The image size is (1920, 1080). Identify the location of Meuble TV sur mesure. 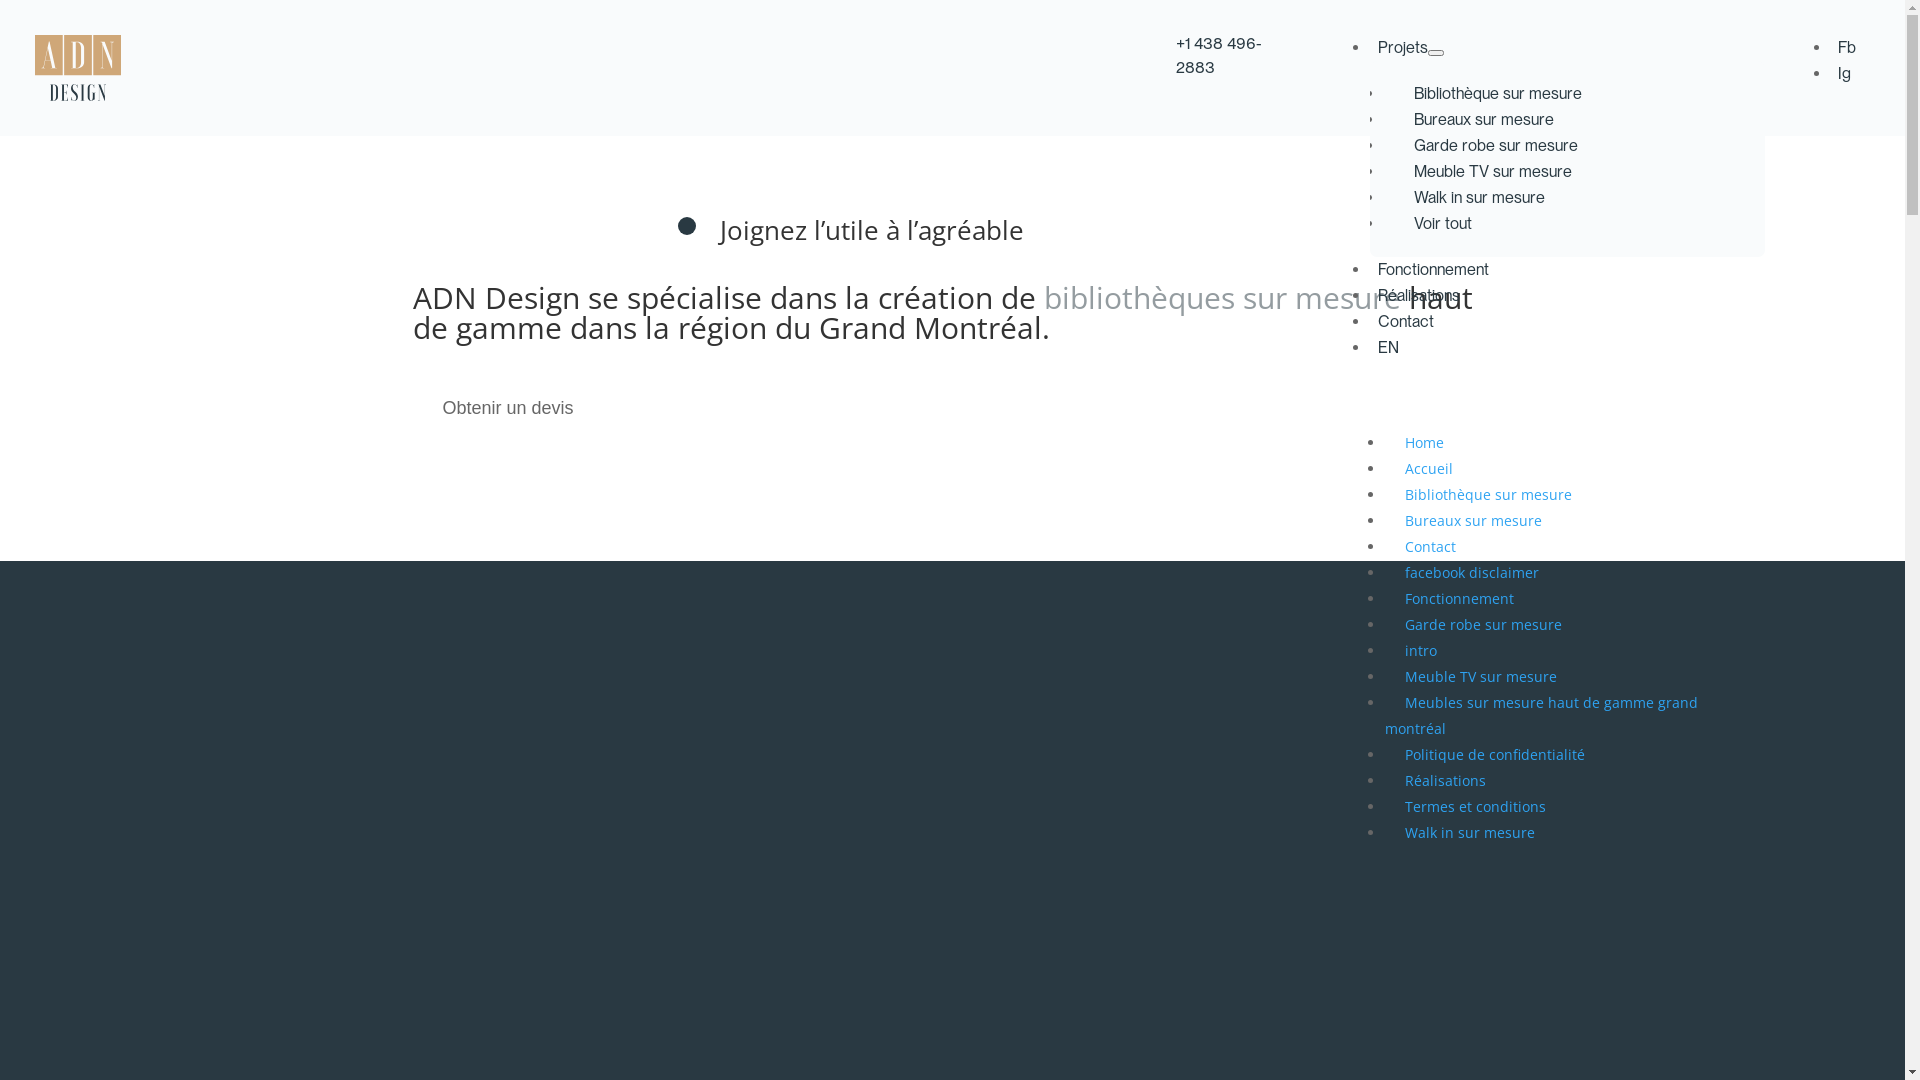
(1492, 172).